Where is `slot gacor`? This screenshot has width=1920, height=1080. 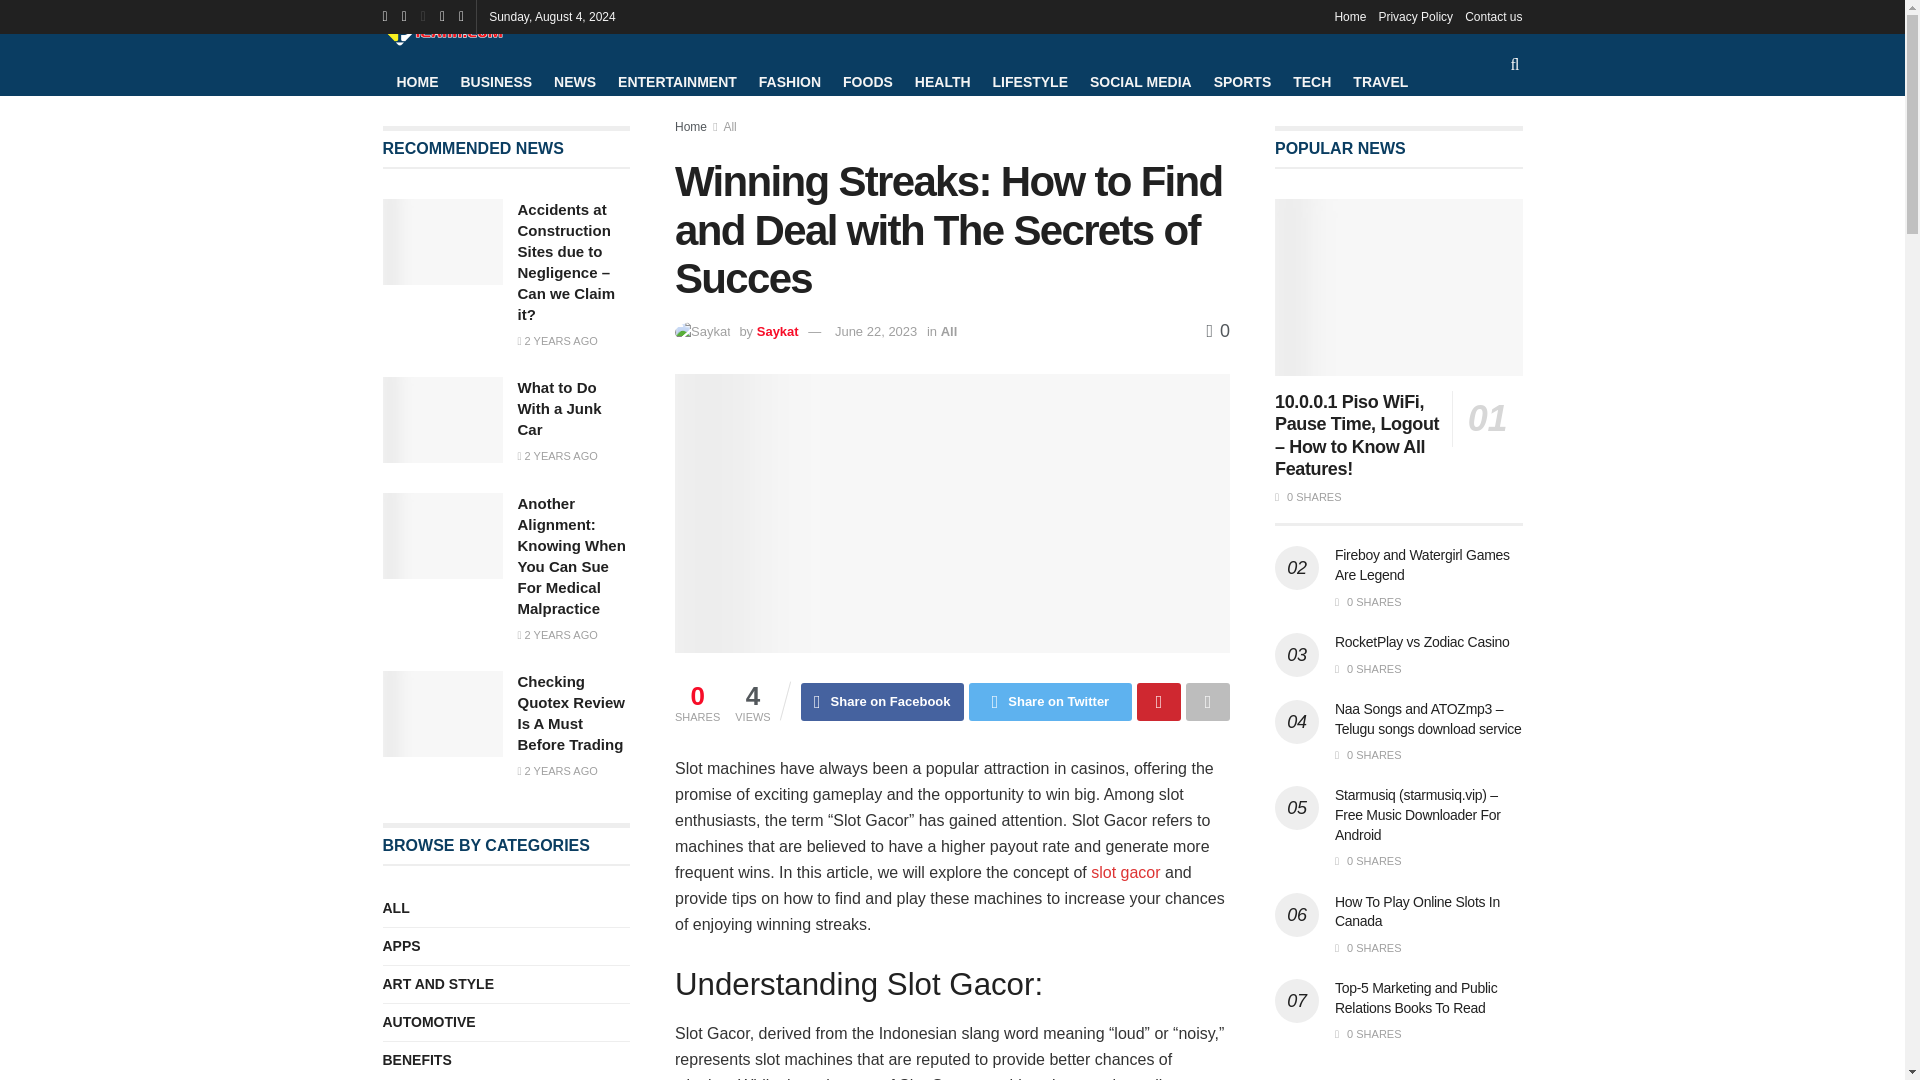 slot gacor is located at coordinates (1124, 872).